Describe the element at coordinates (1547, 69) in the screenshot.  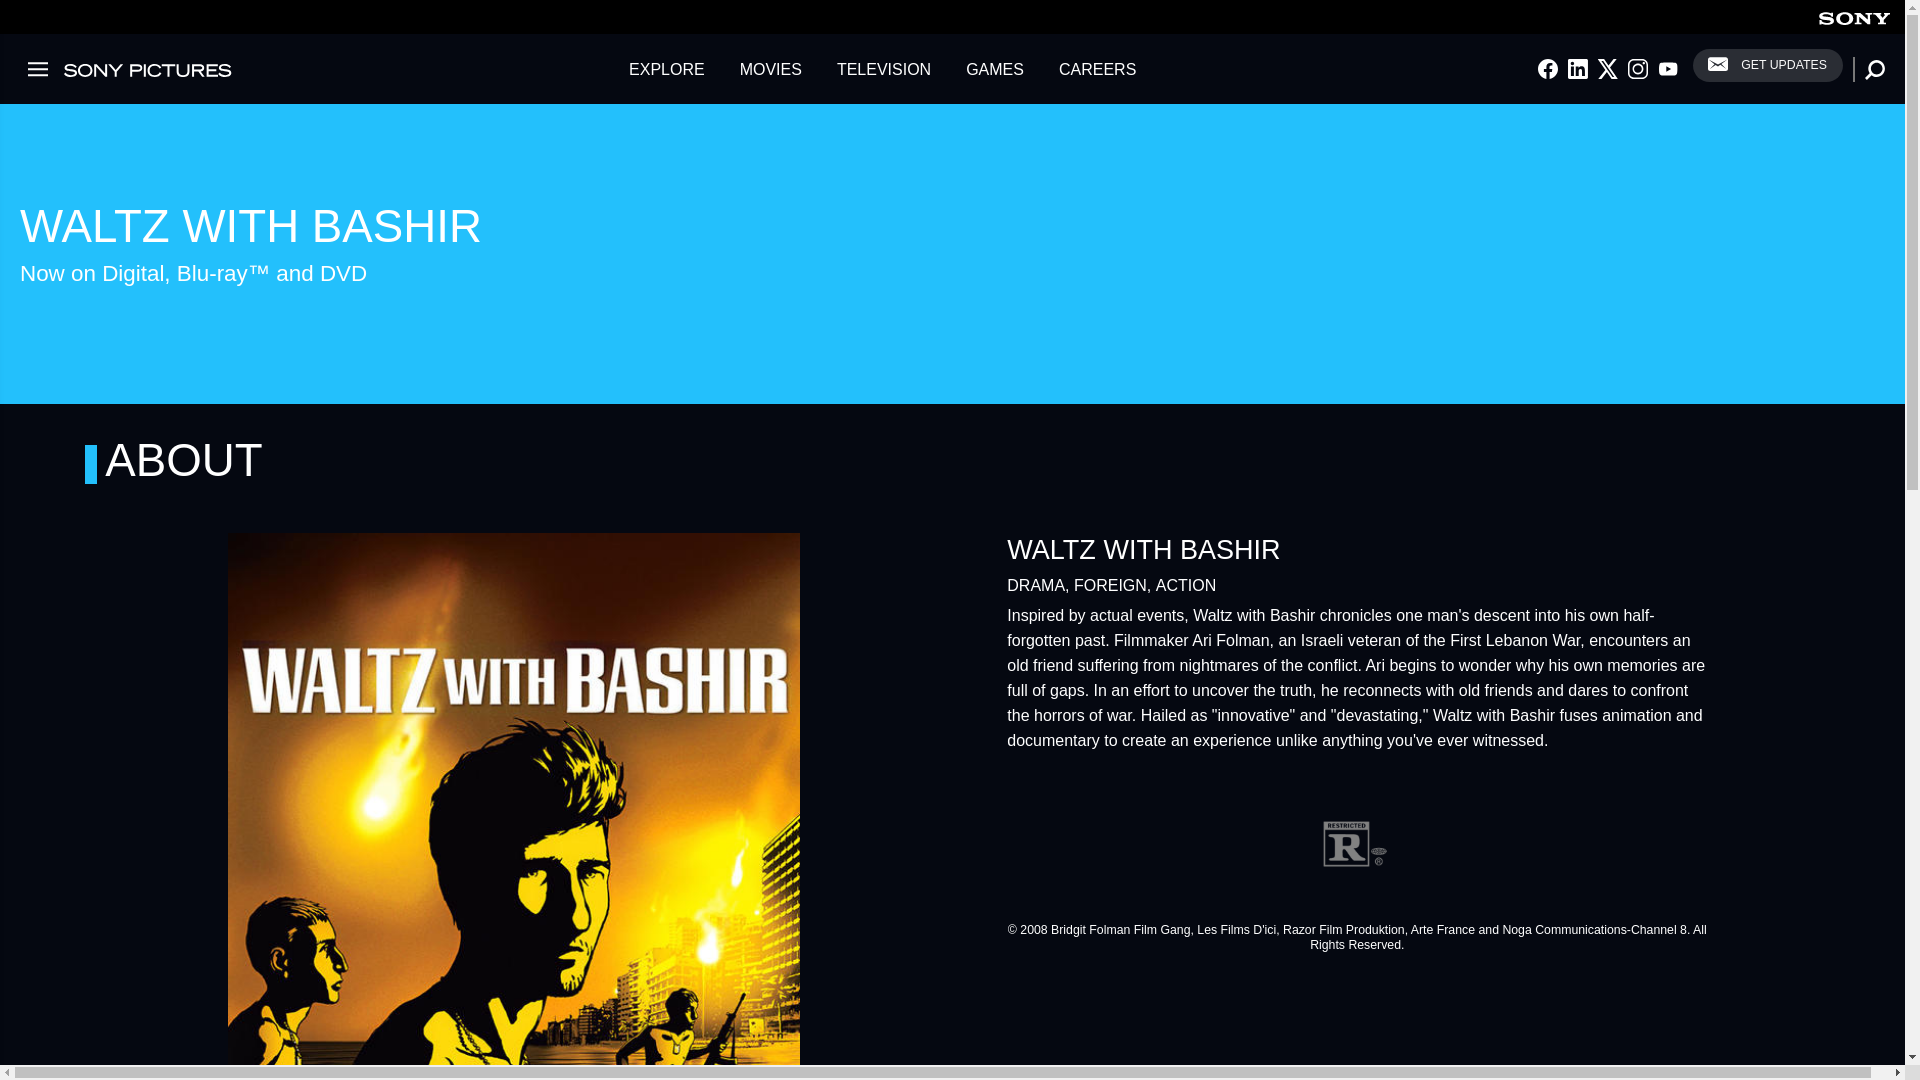
I see `FACEBOOK` at that location.